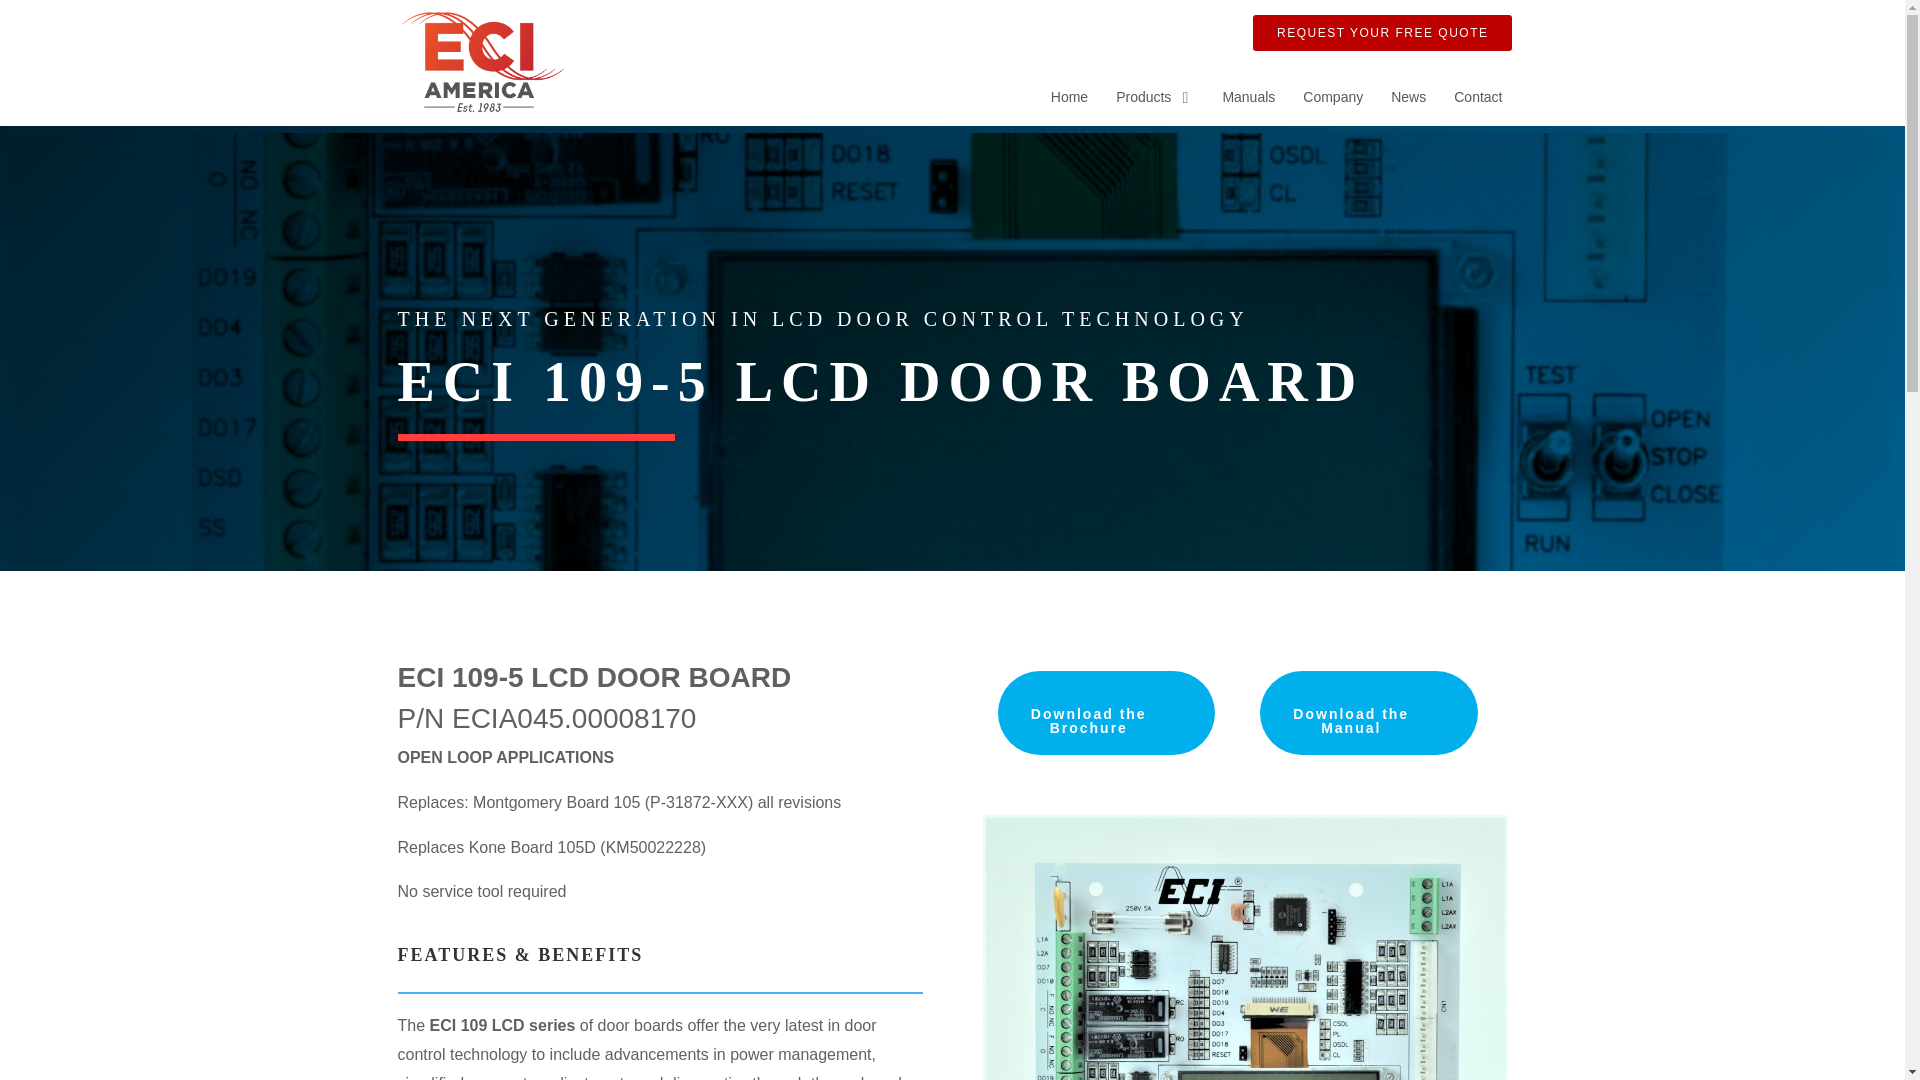  What do you see at coordinates (1069, 98) in the screenshot?
I see `Home` at bounding box center [1069, 98].